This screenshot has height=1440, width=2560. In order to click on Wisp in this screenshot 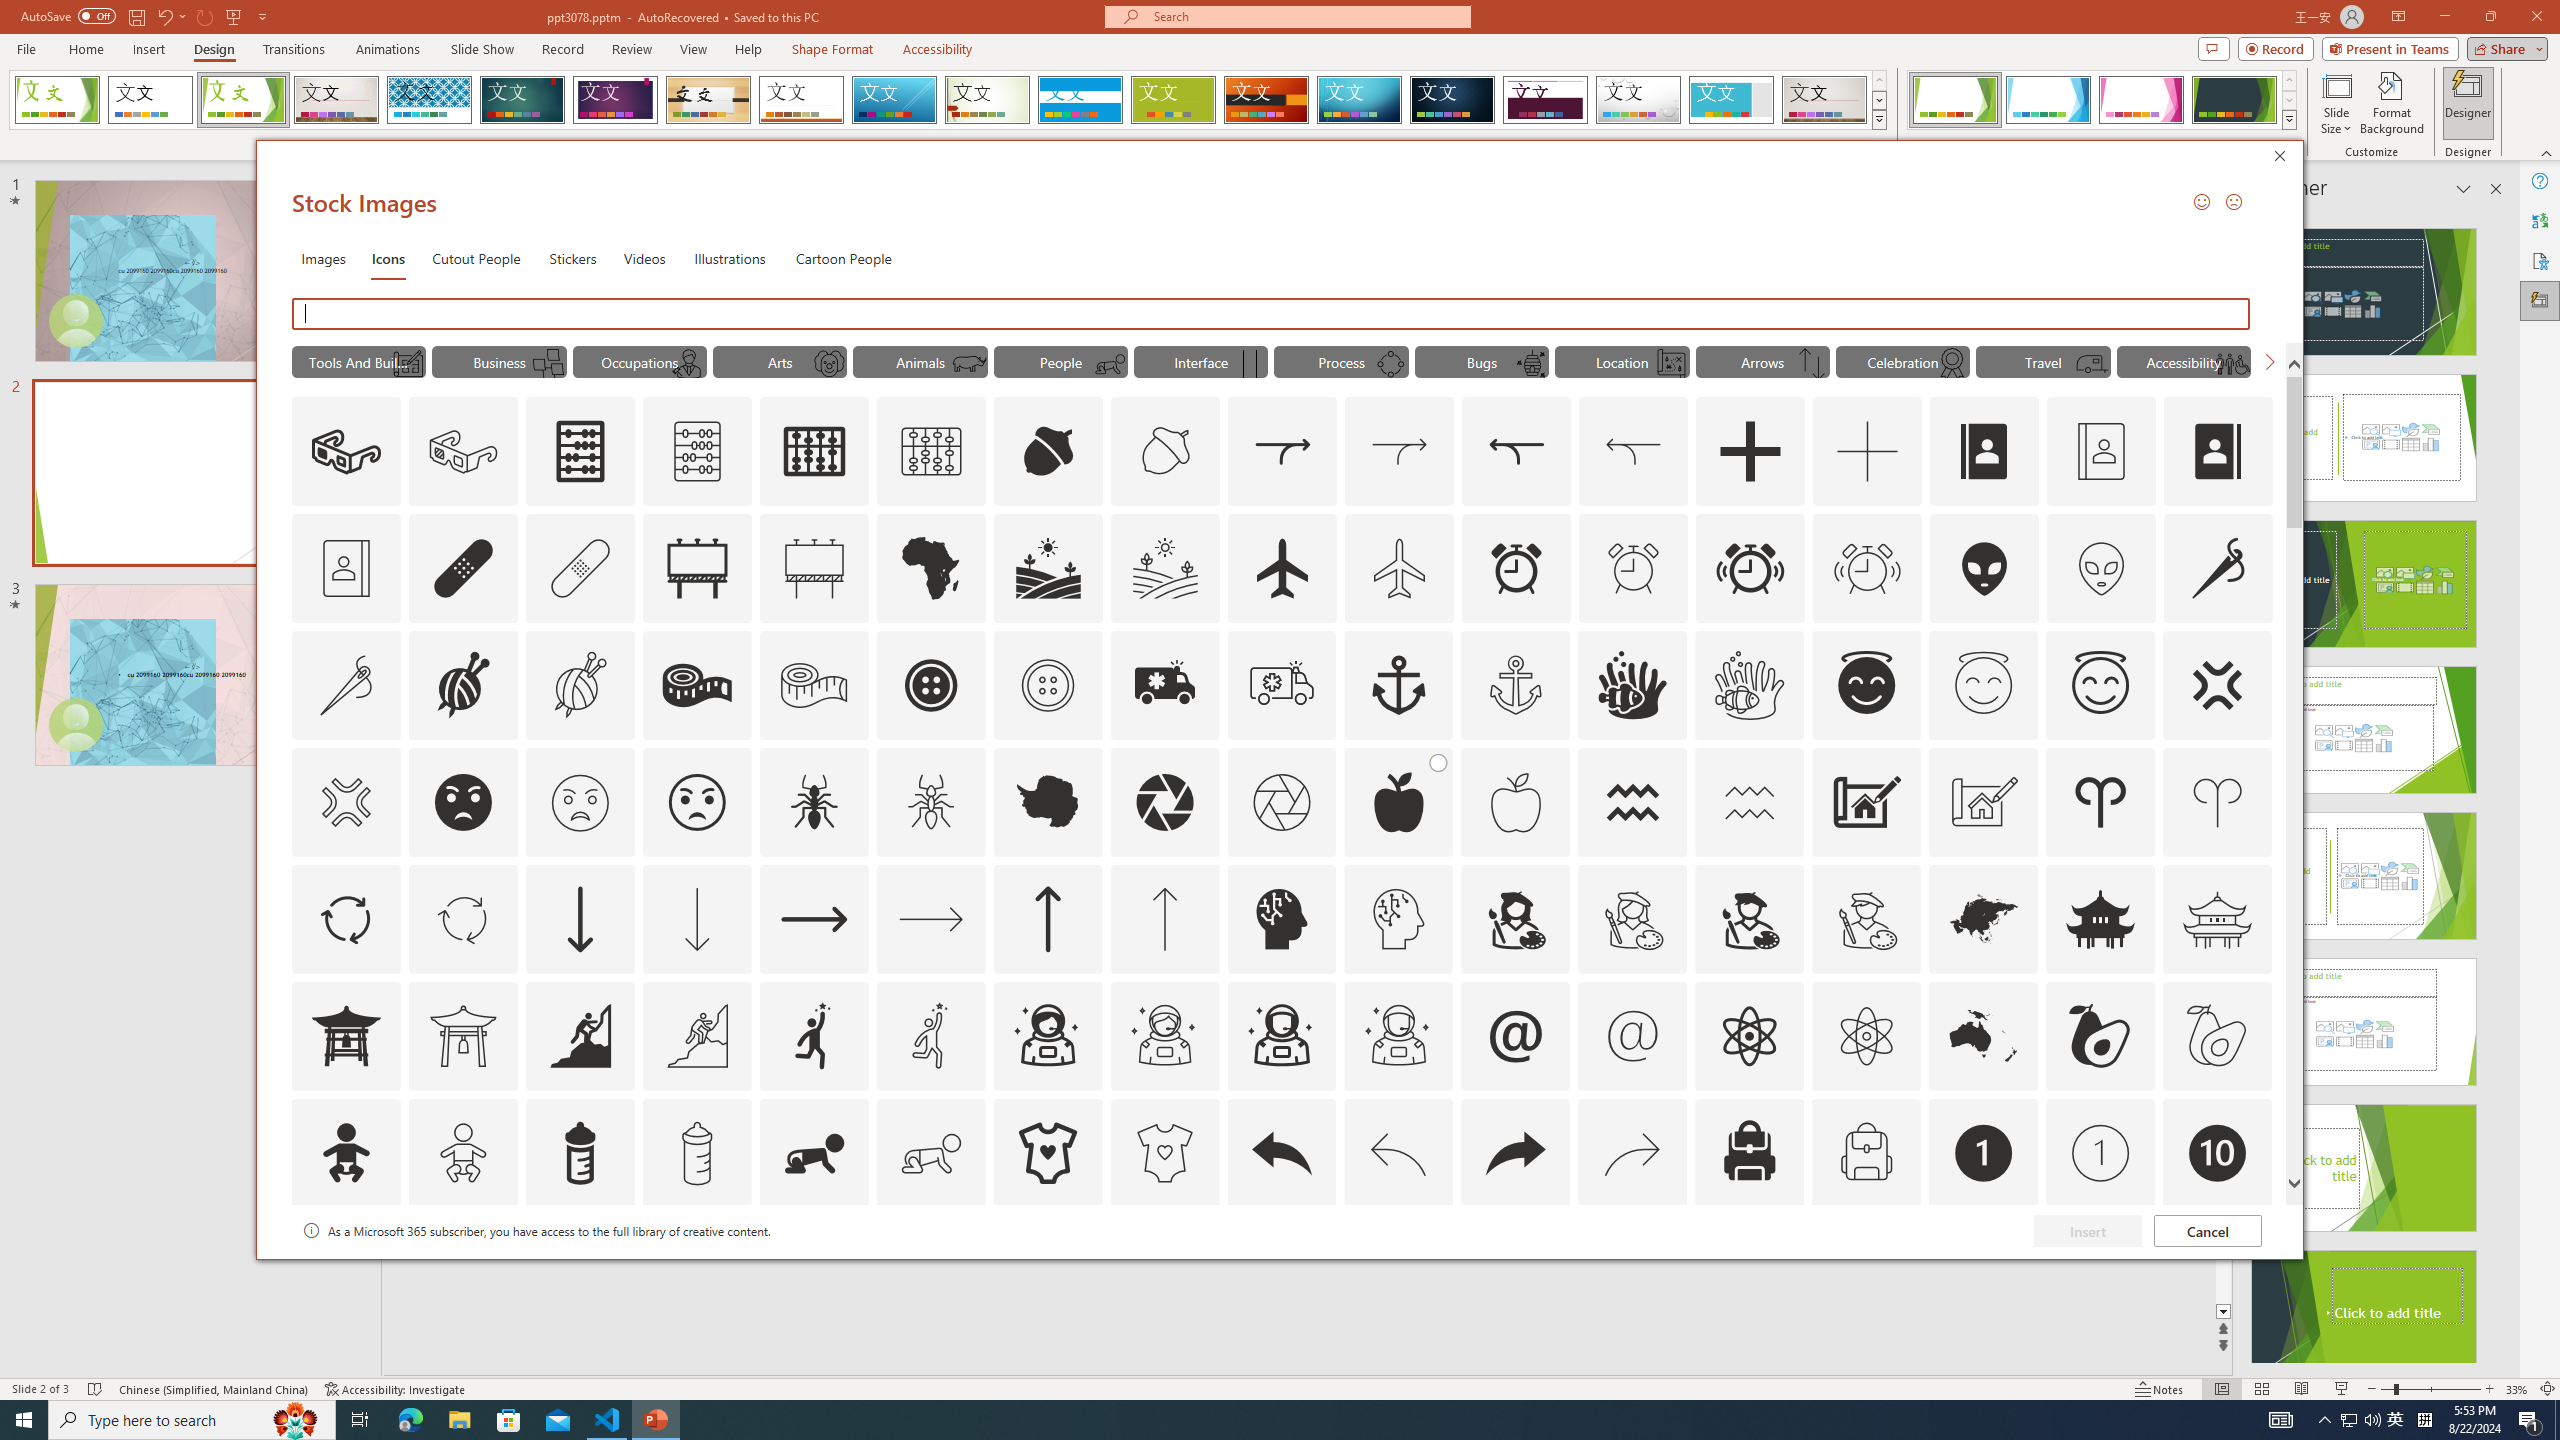, I will do `click(988, 100)`.